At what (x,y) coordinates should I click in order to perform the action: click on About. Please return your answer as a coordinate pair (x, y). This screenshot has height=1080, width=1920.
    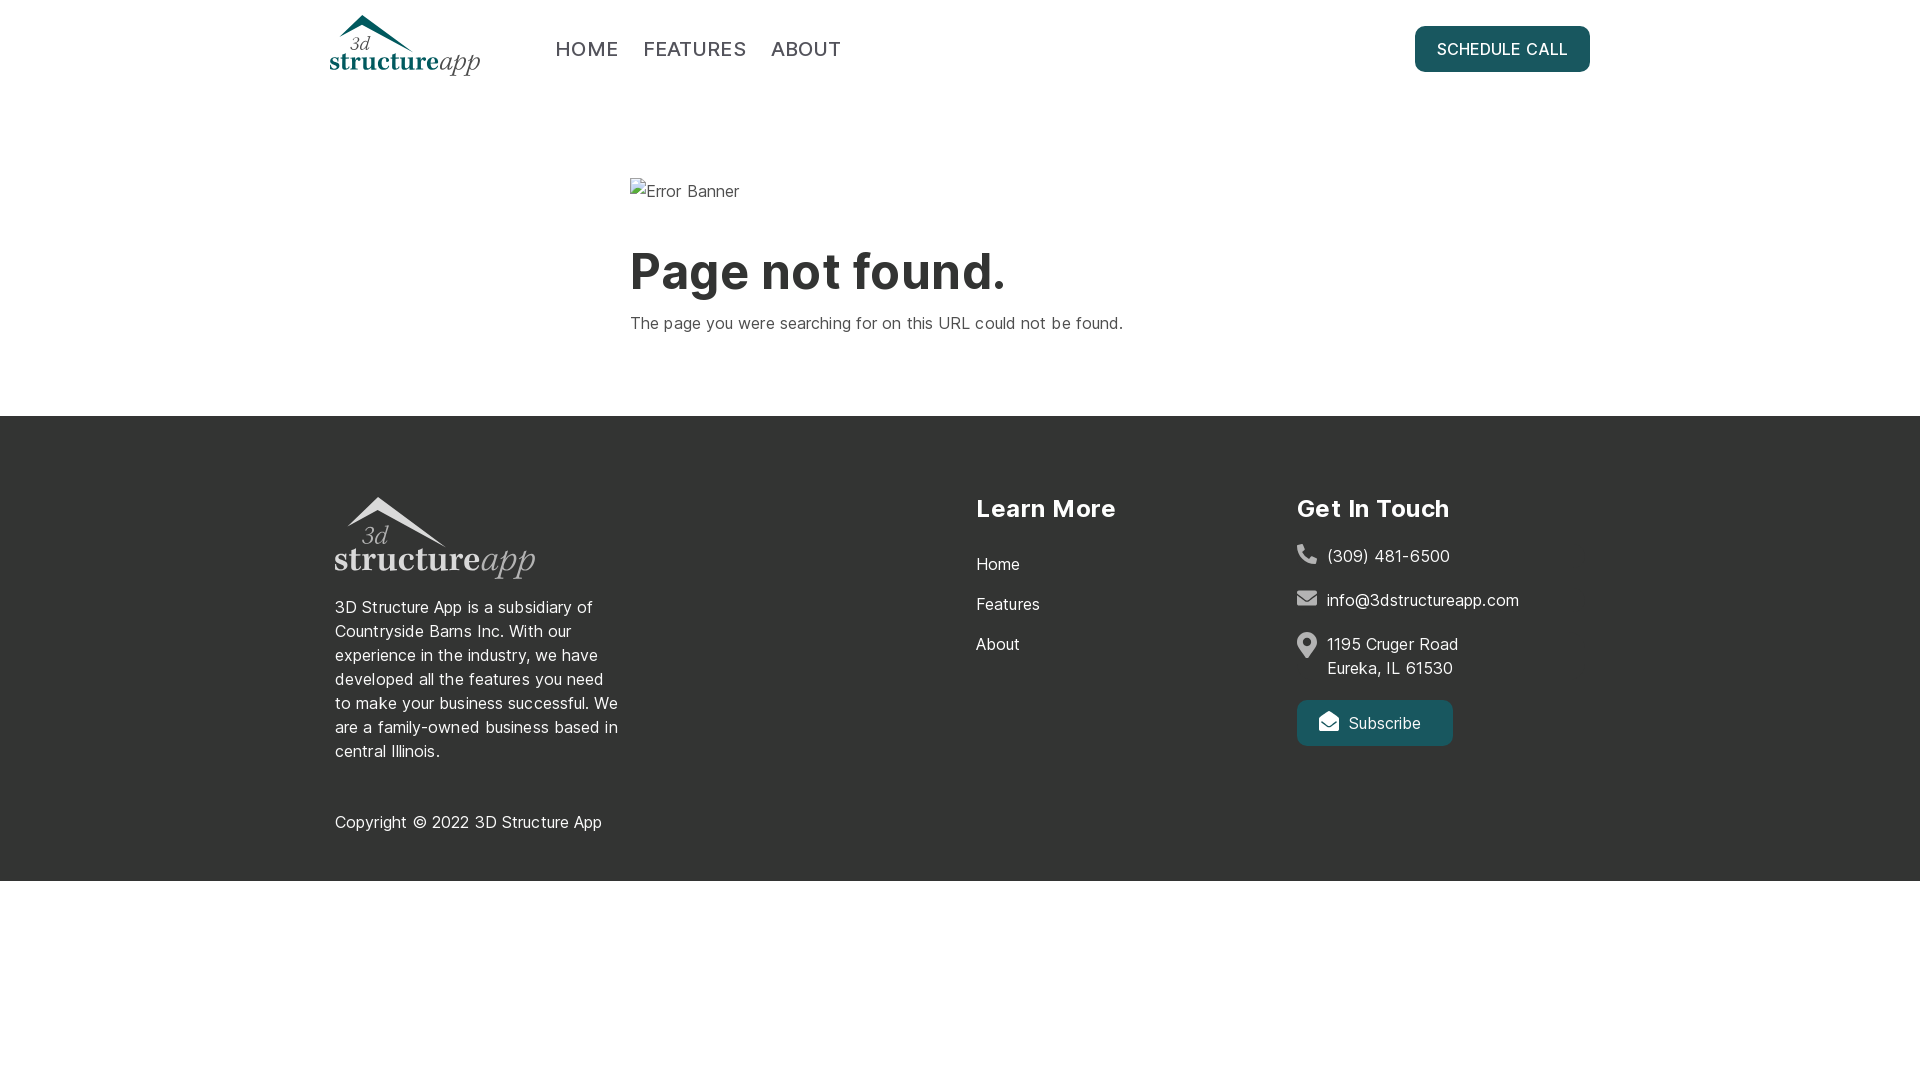
    Looking at the image, I should click on (998, 644).